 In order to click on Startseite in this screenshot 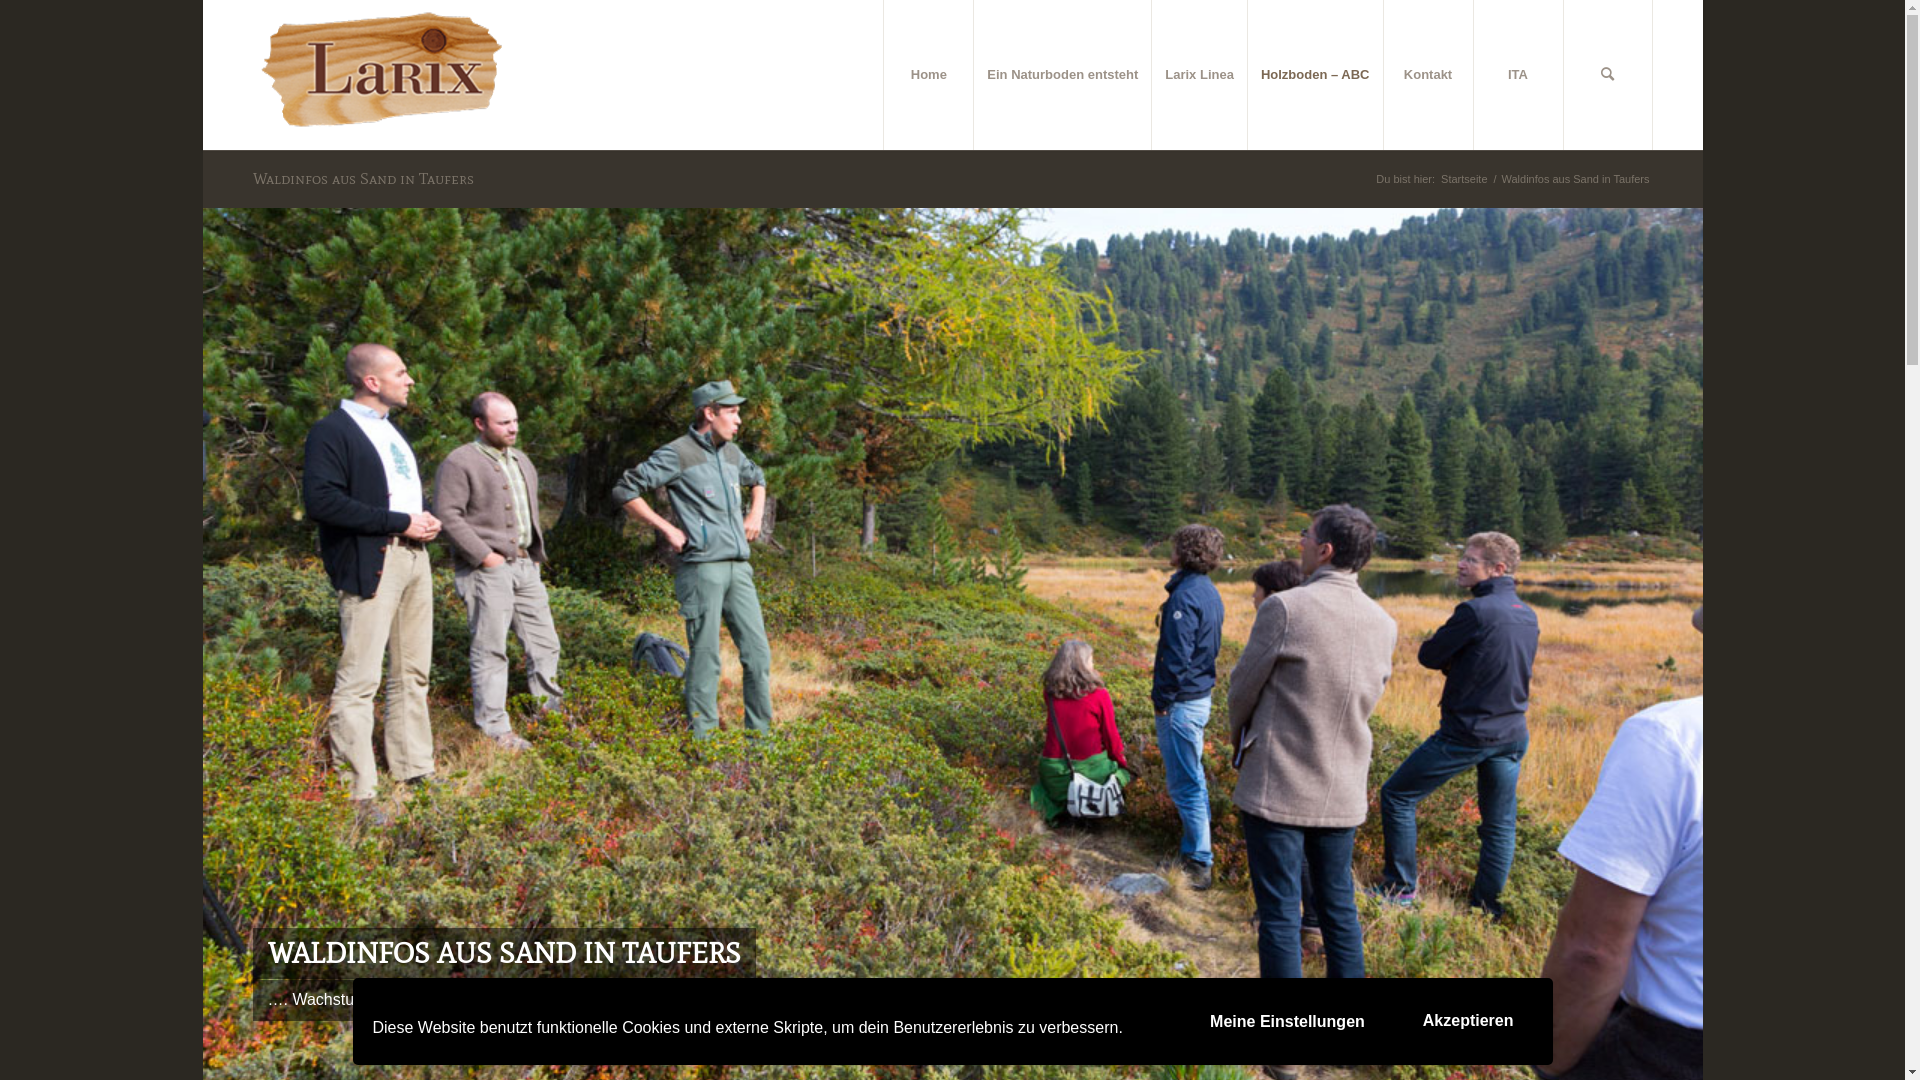, I will do `click(1464, 179)`.